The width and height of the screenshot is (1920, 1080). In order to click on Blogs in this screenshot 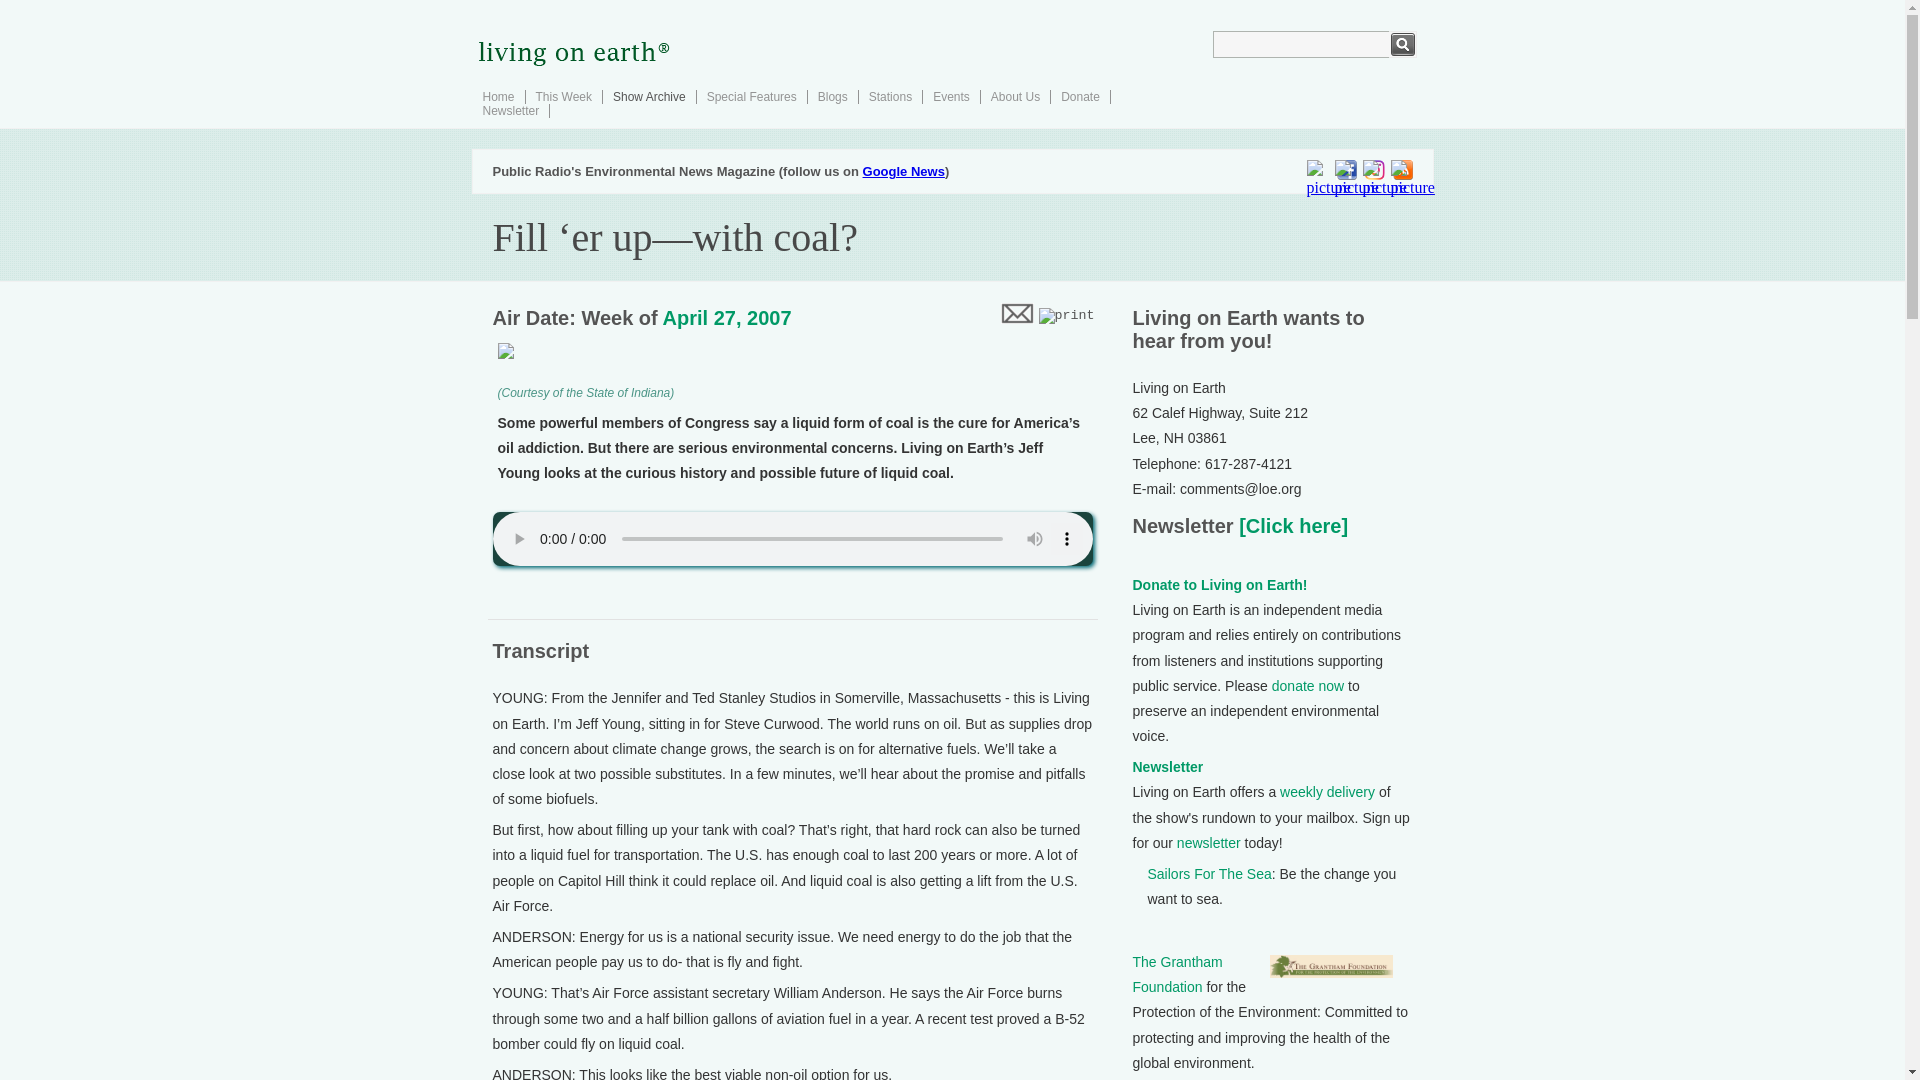, I will do `click(832, 96)`.